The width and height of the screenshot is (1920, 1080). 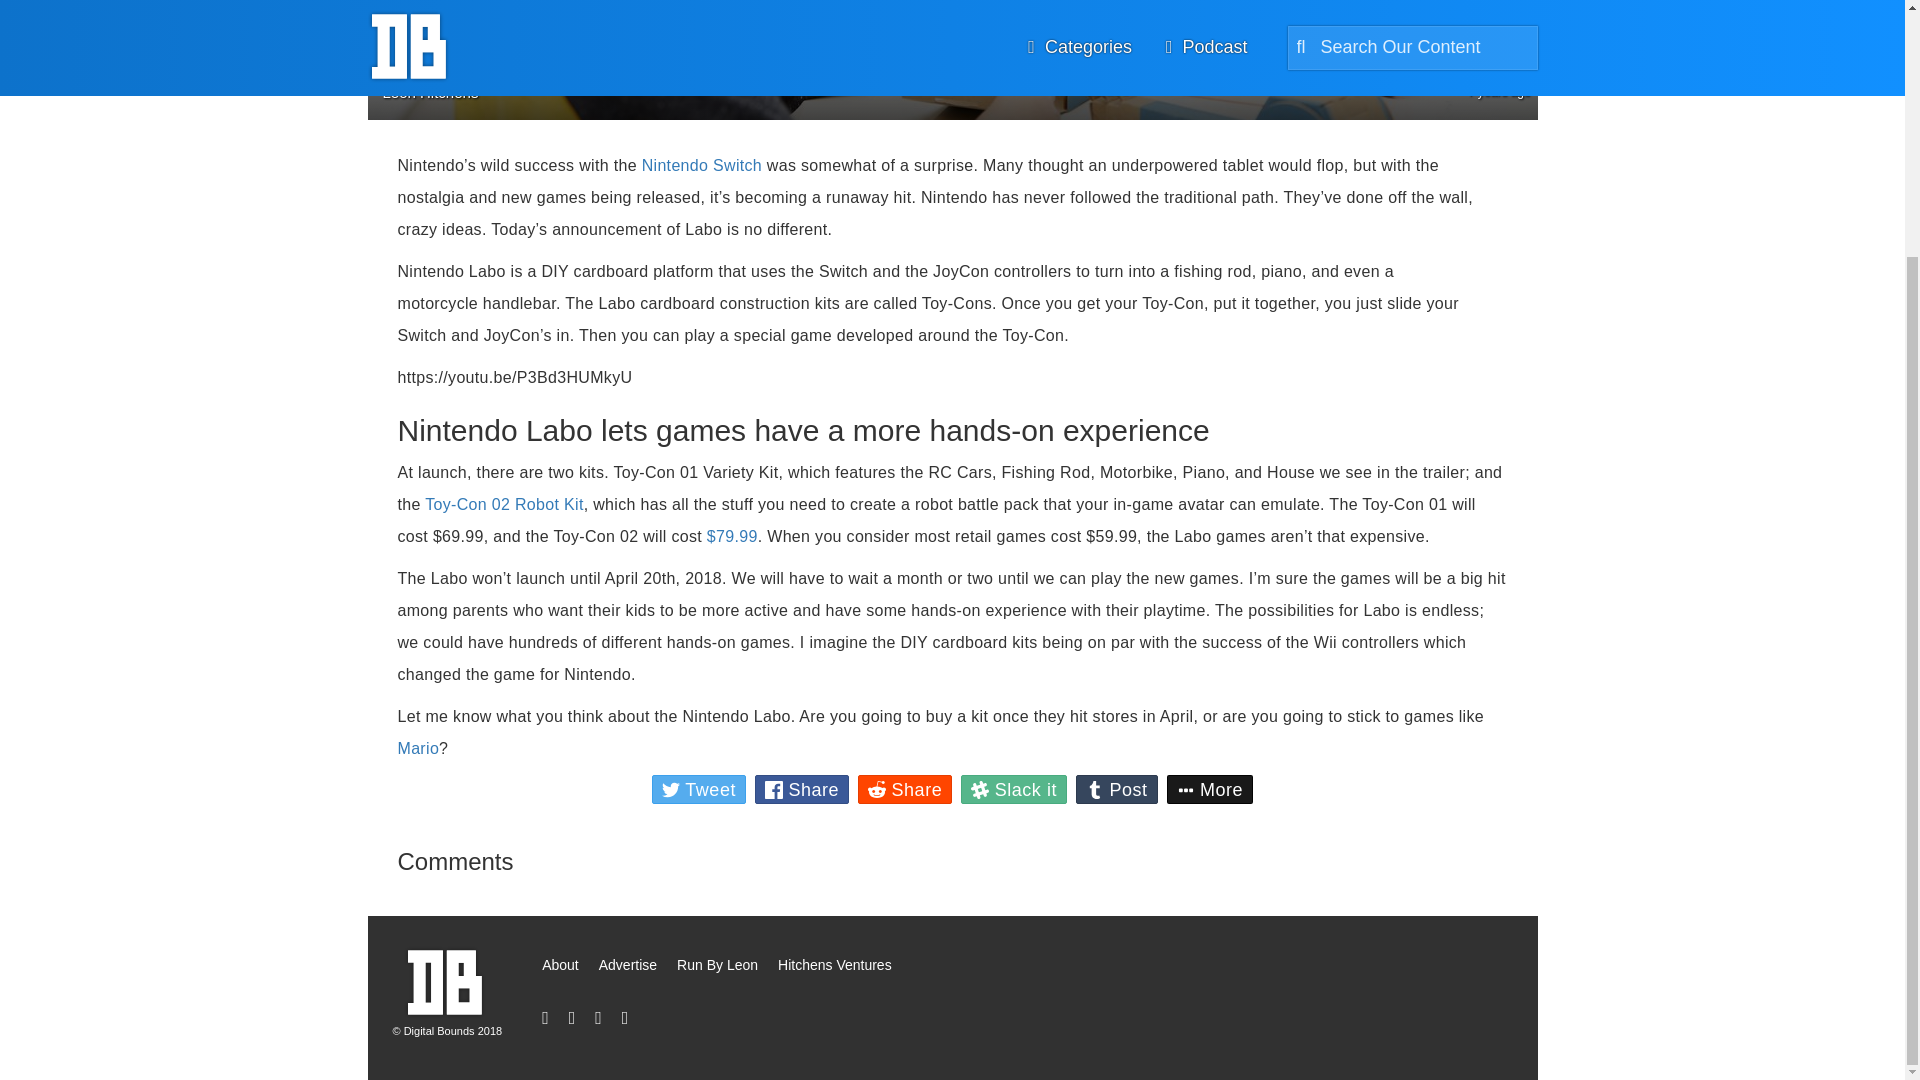 I want to click on Toy-Con 02 Robot Kit, so click(x=504, y=504).